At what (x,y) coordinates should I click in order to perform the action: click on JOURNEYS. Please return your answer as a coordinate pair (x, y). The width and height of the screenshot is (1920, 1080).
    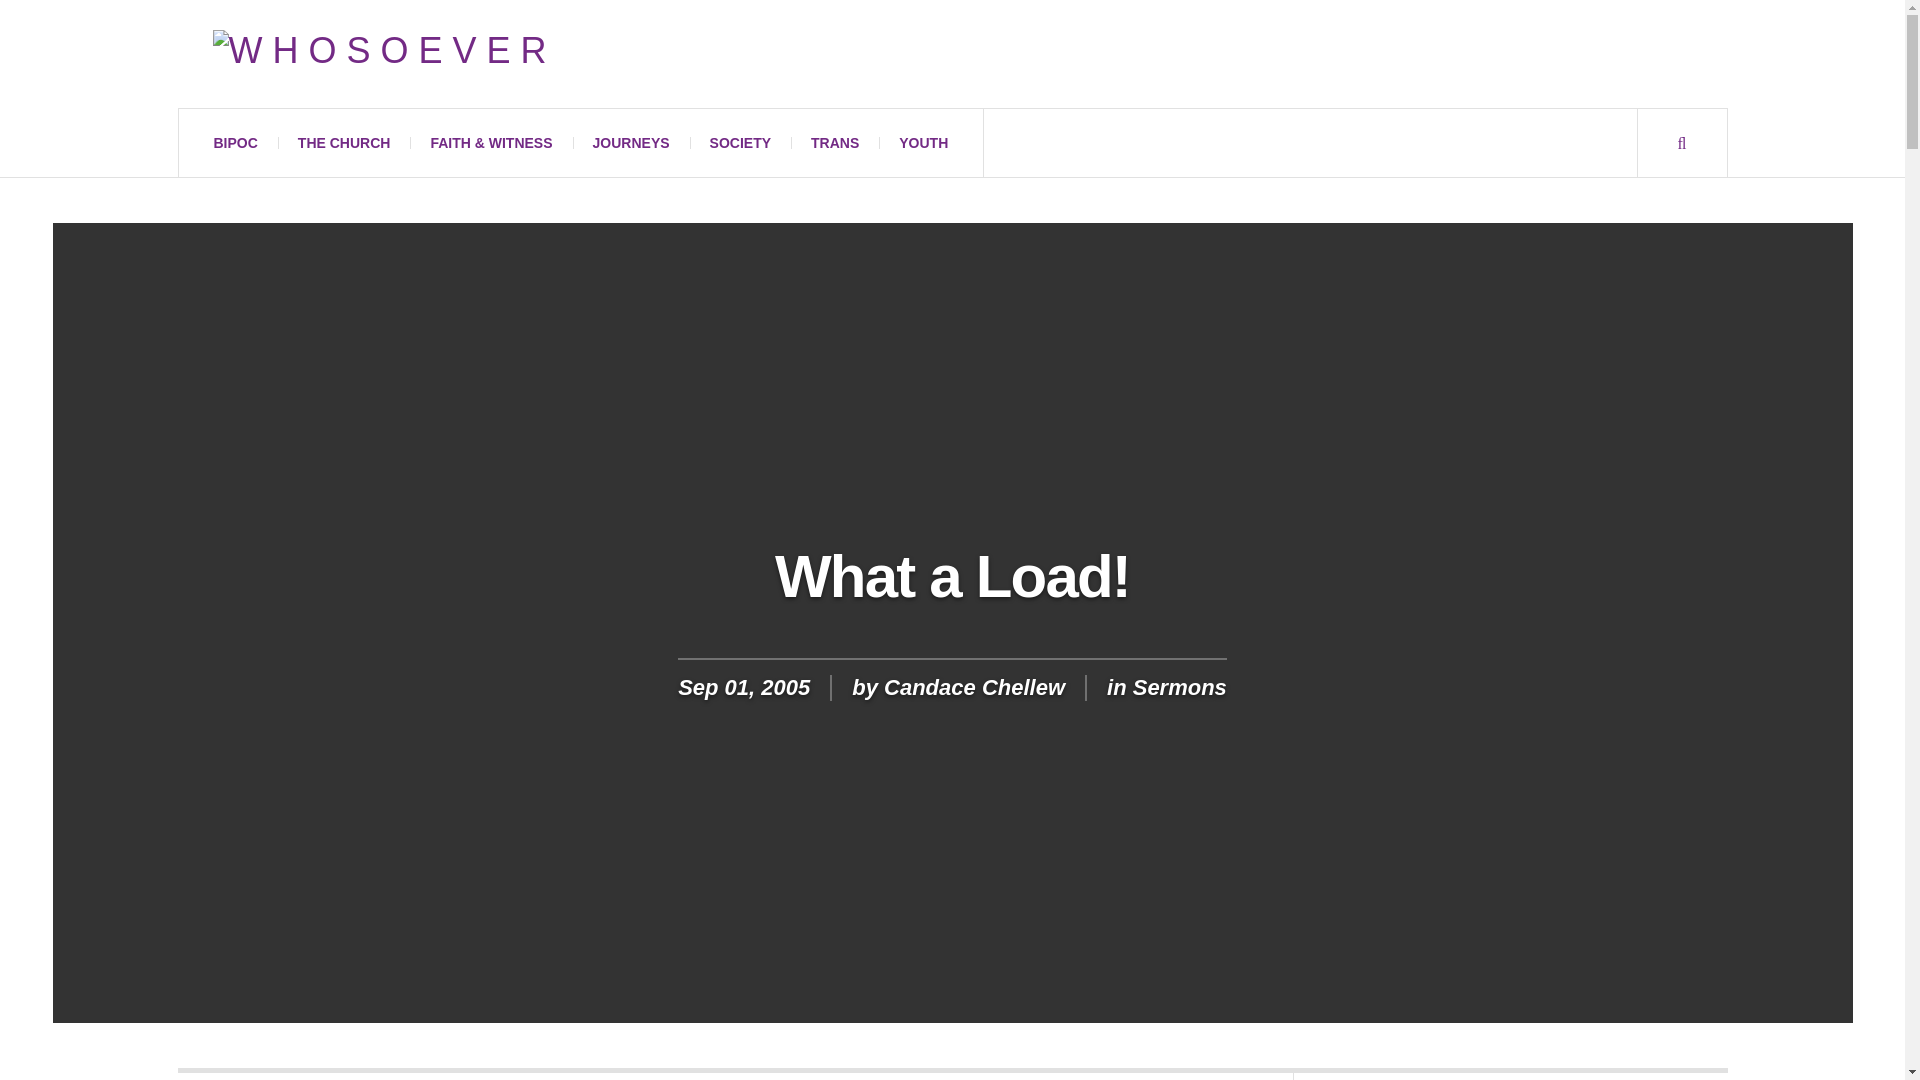
    Looking at the image, I should click on (630, 143).